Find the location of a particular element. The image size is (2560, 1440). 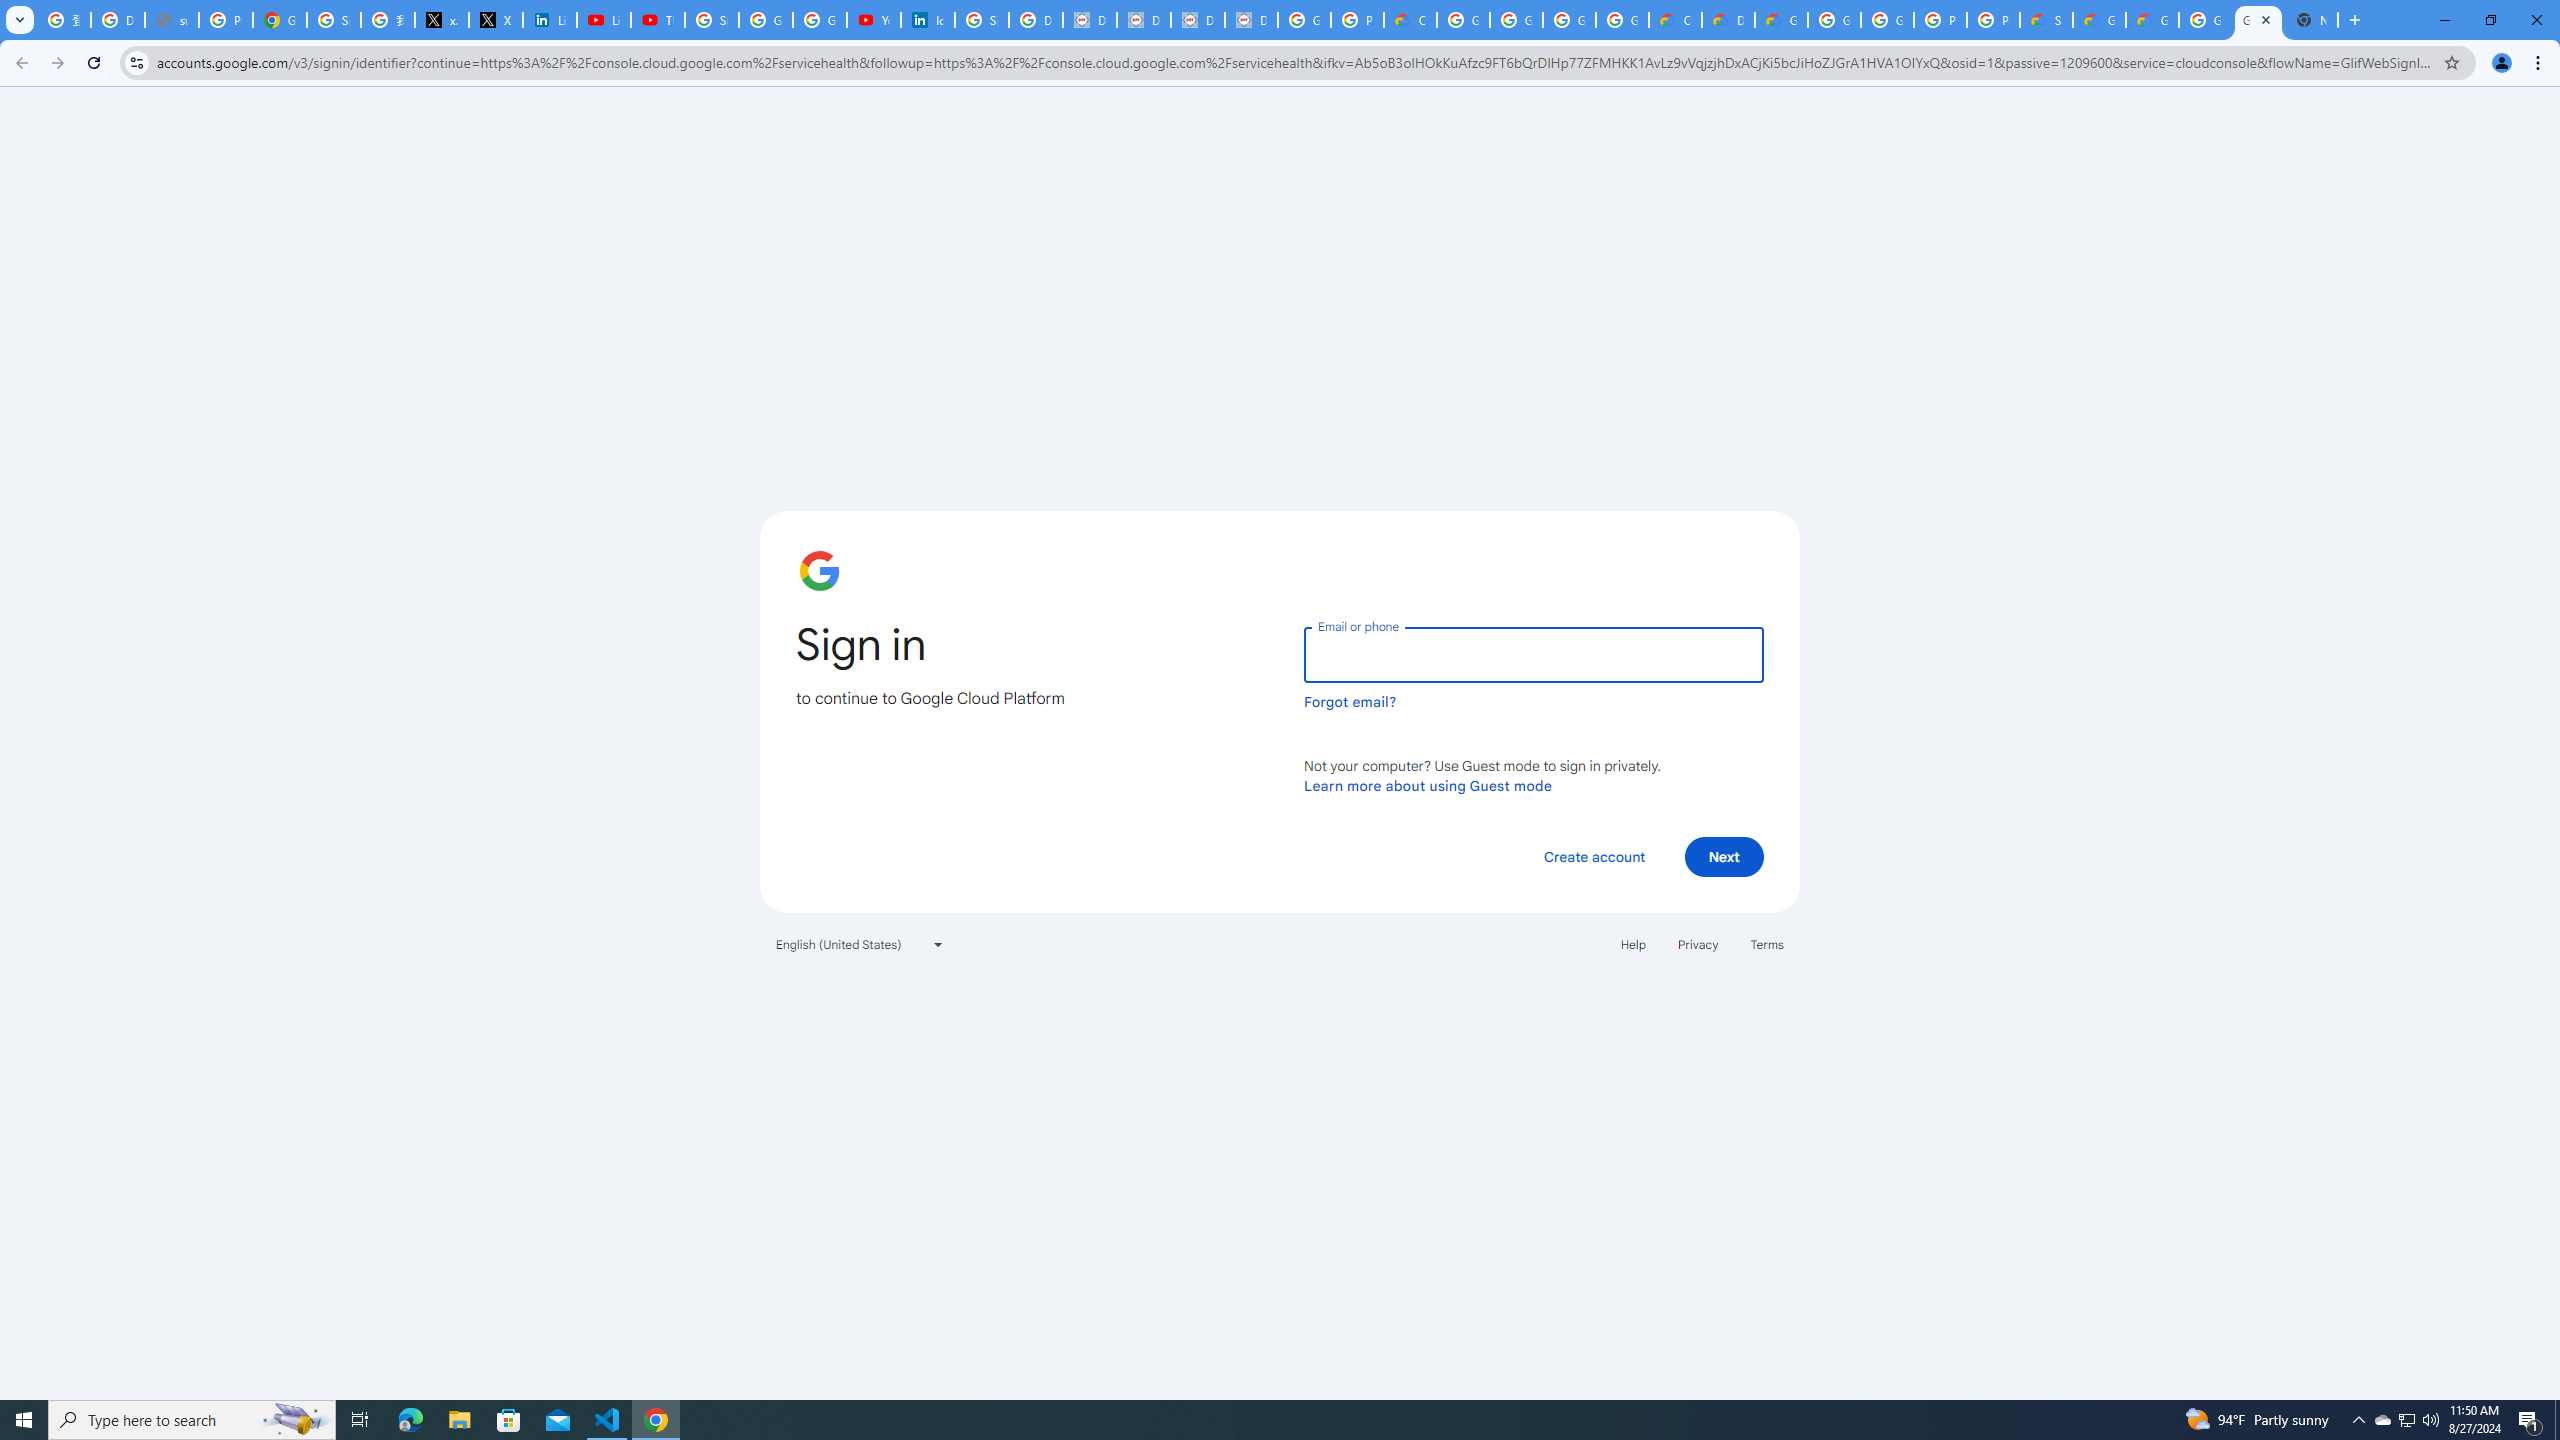

Google Cloud Platform is located at coordinates (1886, 20).